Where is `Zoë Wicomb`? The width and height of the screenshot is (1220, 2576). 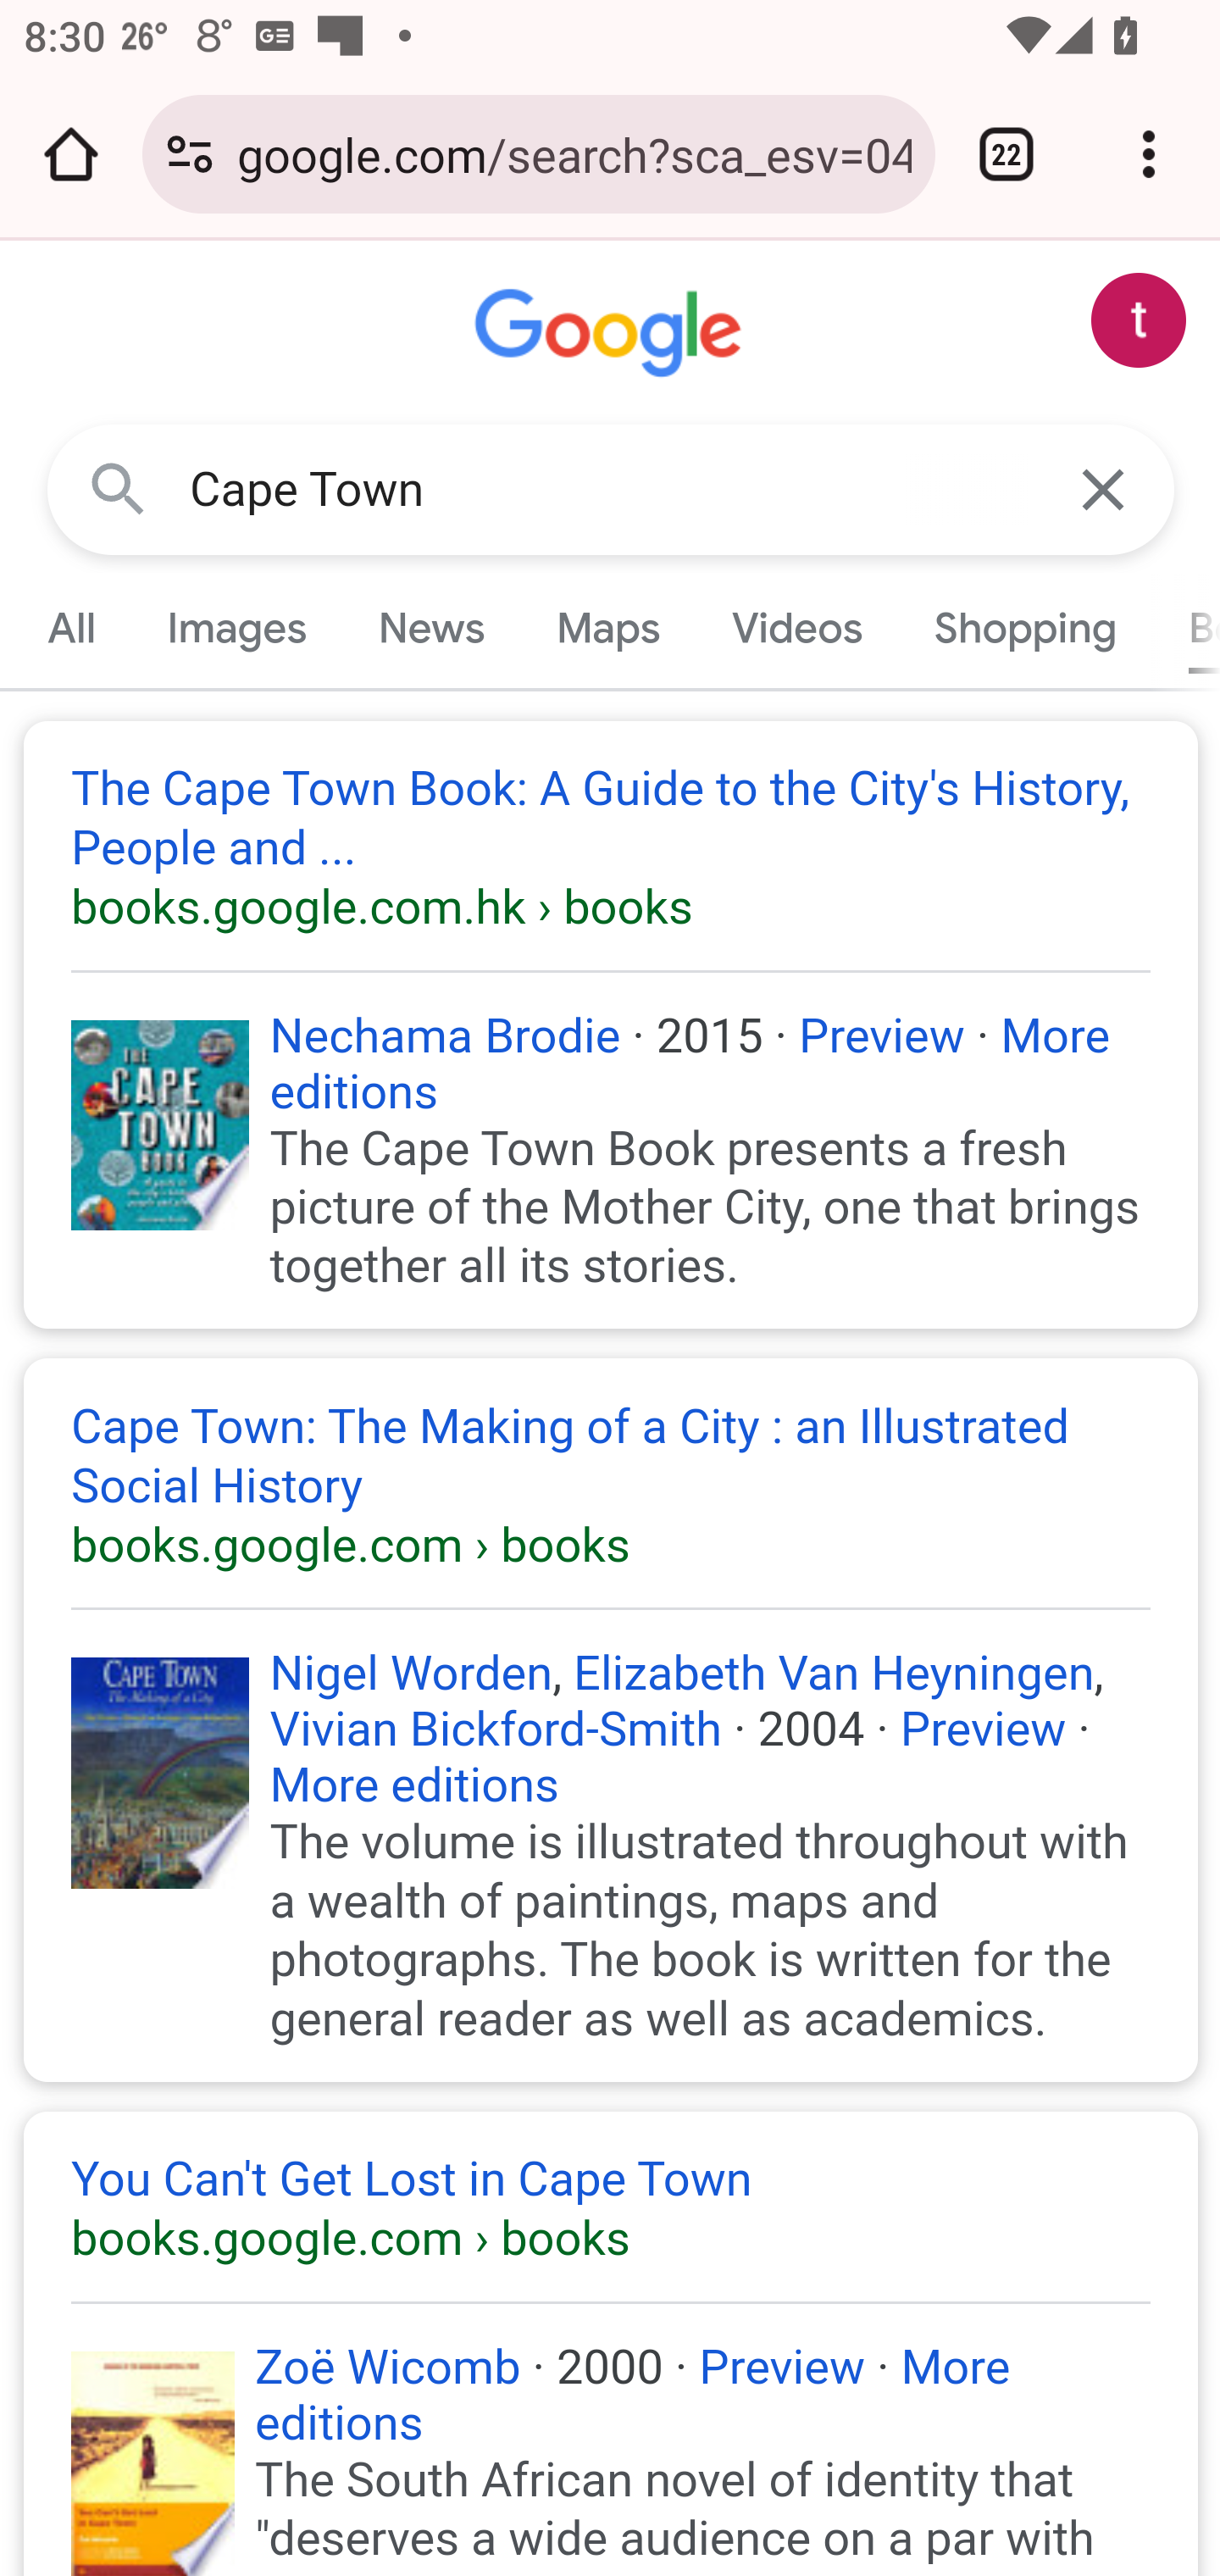
Zoë Wicomb is located at coordinates (388, 2366).